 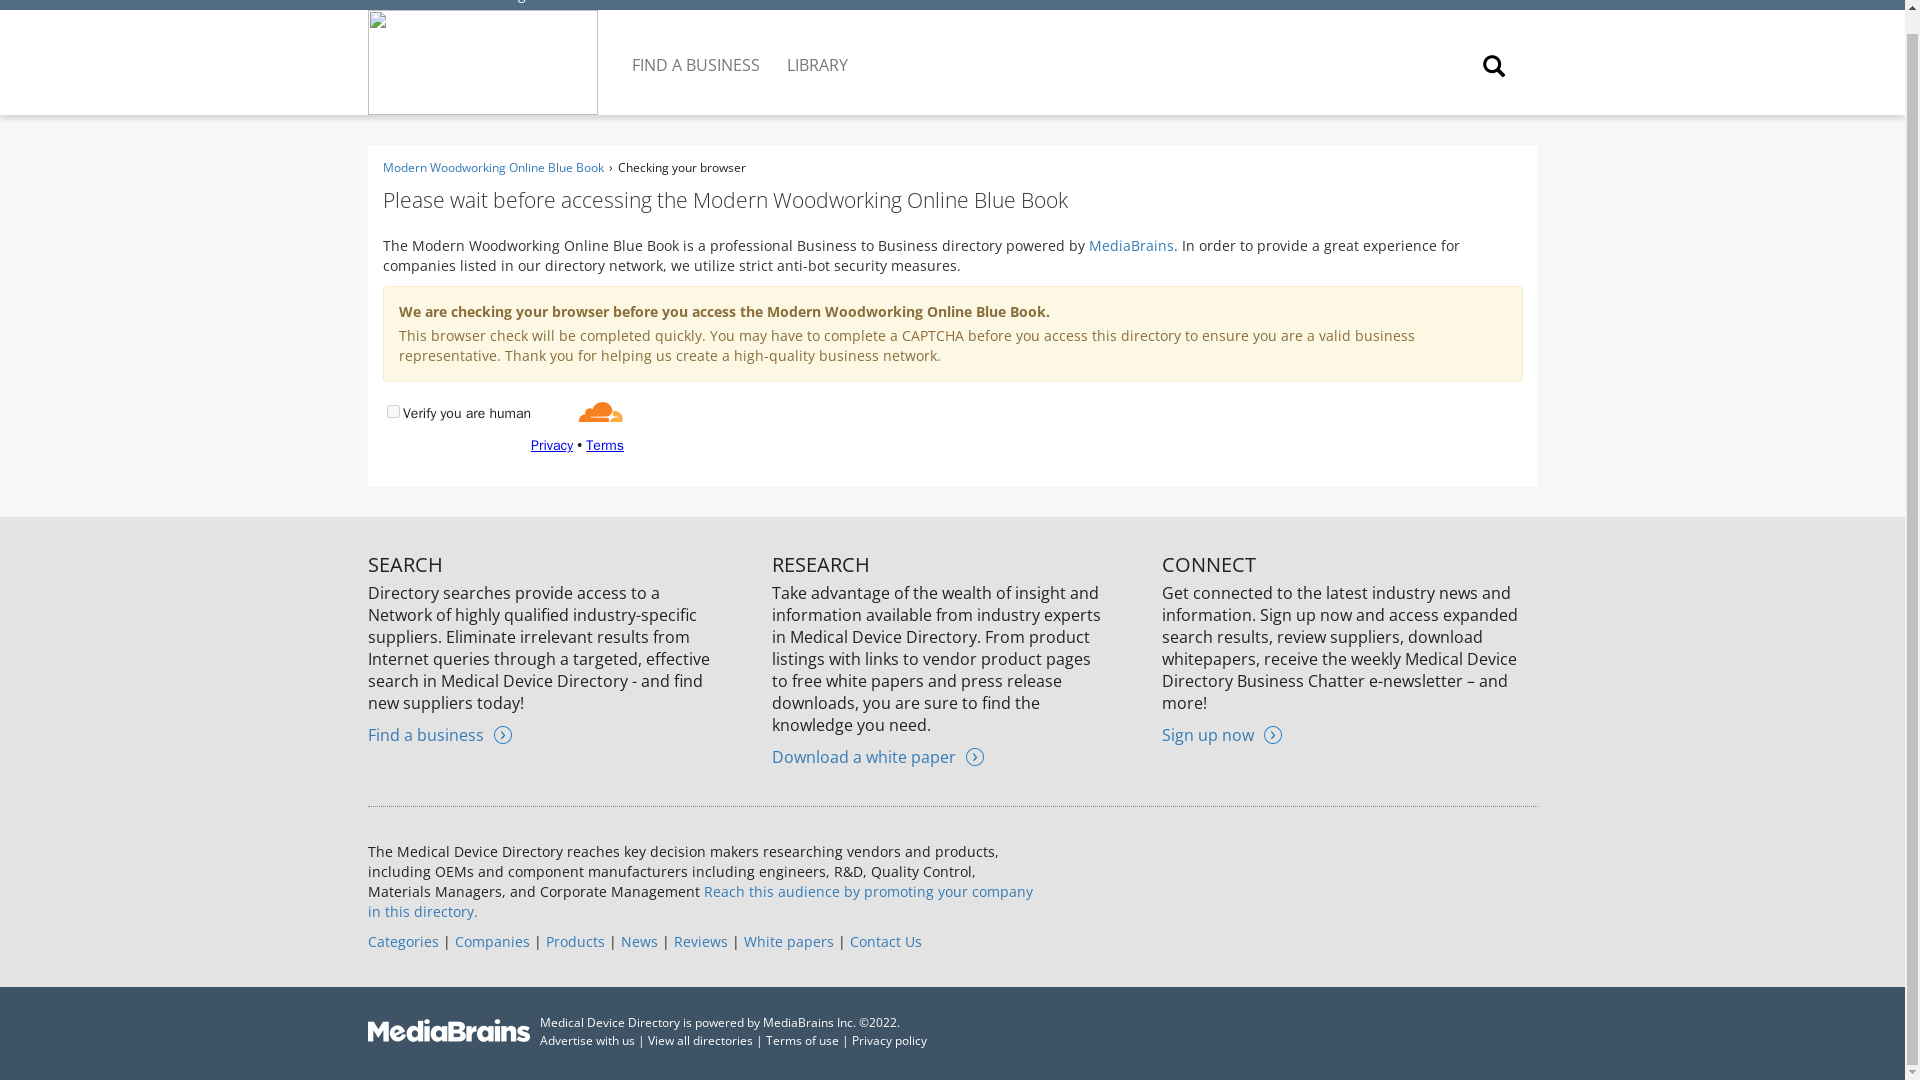 What do you see at coordinates (440, 734) in the screenshot?
I see `Find a business` at bounding box center [440, 734].